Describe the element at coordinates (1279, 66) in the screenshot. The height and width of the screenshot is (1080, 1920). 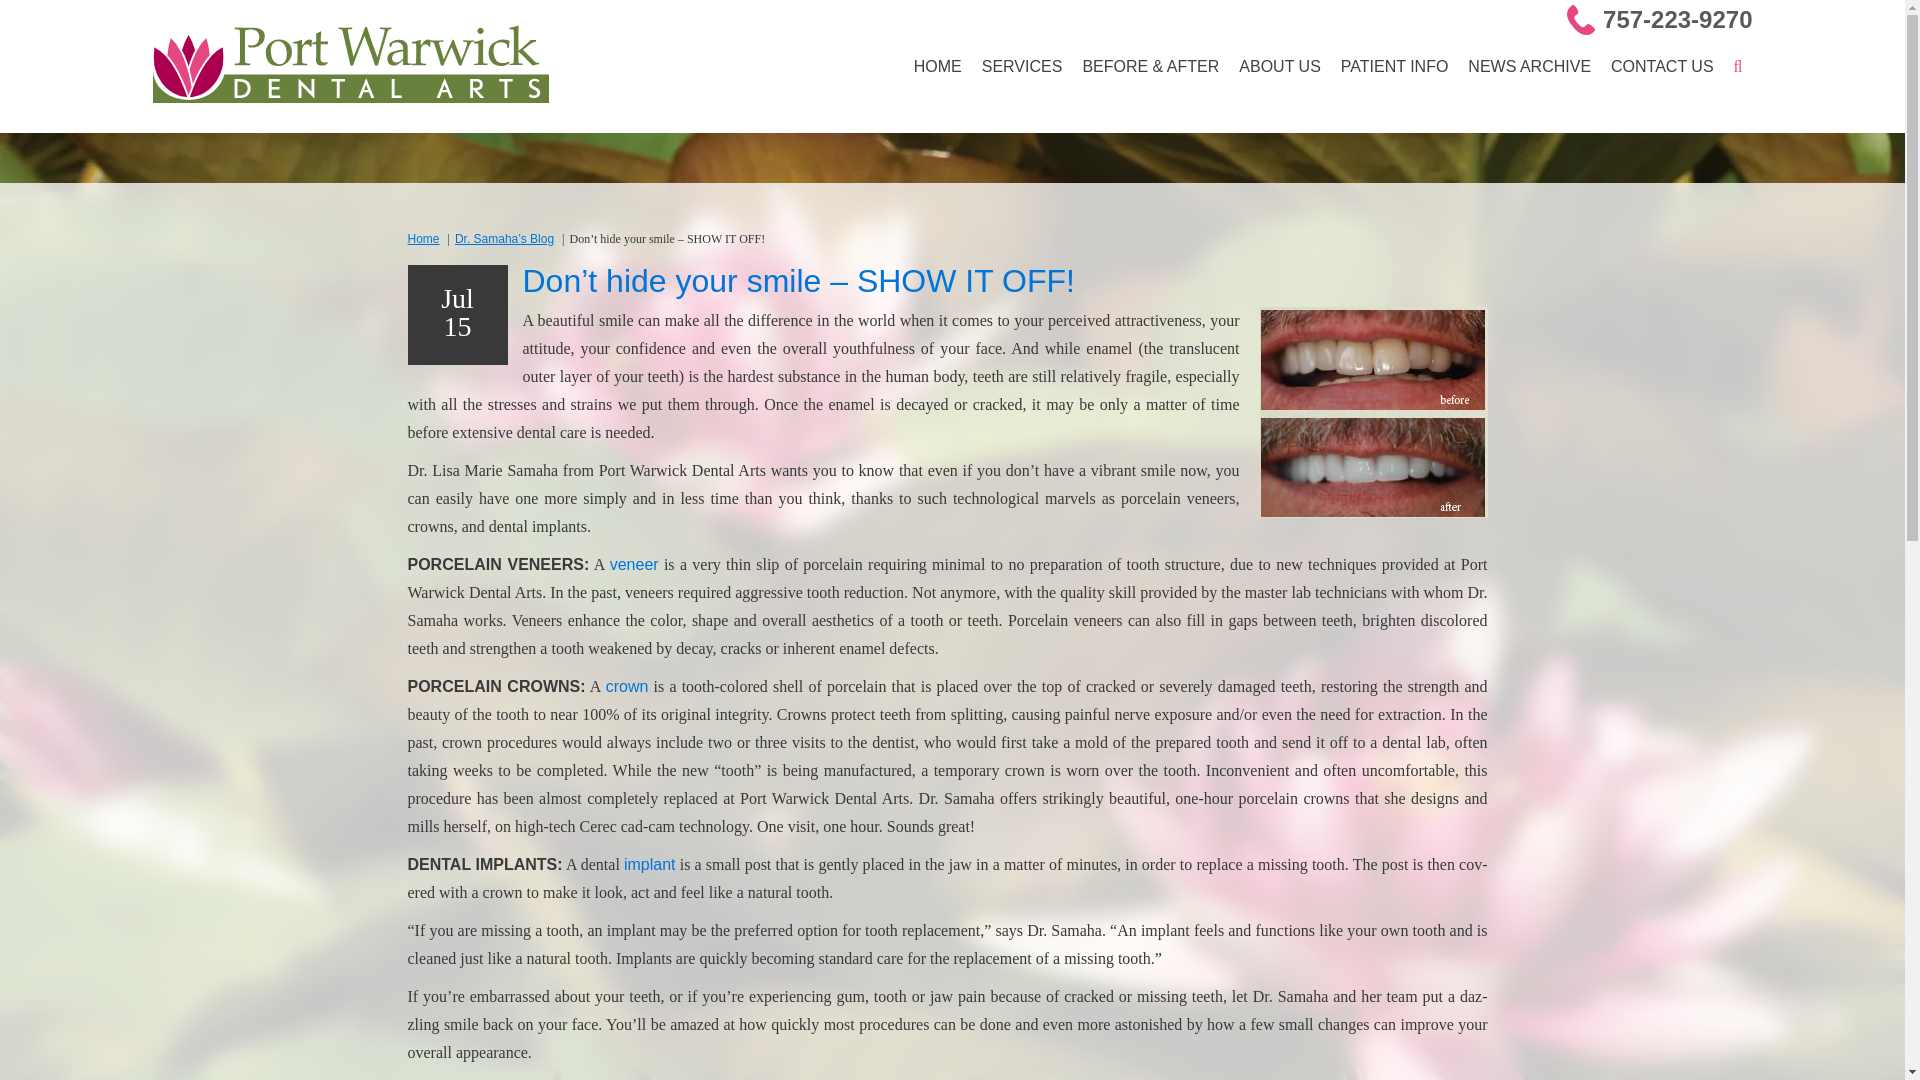
I see `ABOUT US` at that location.